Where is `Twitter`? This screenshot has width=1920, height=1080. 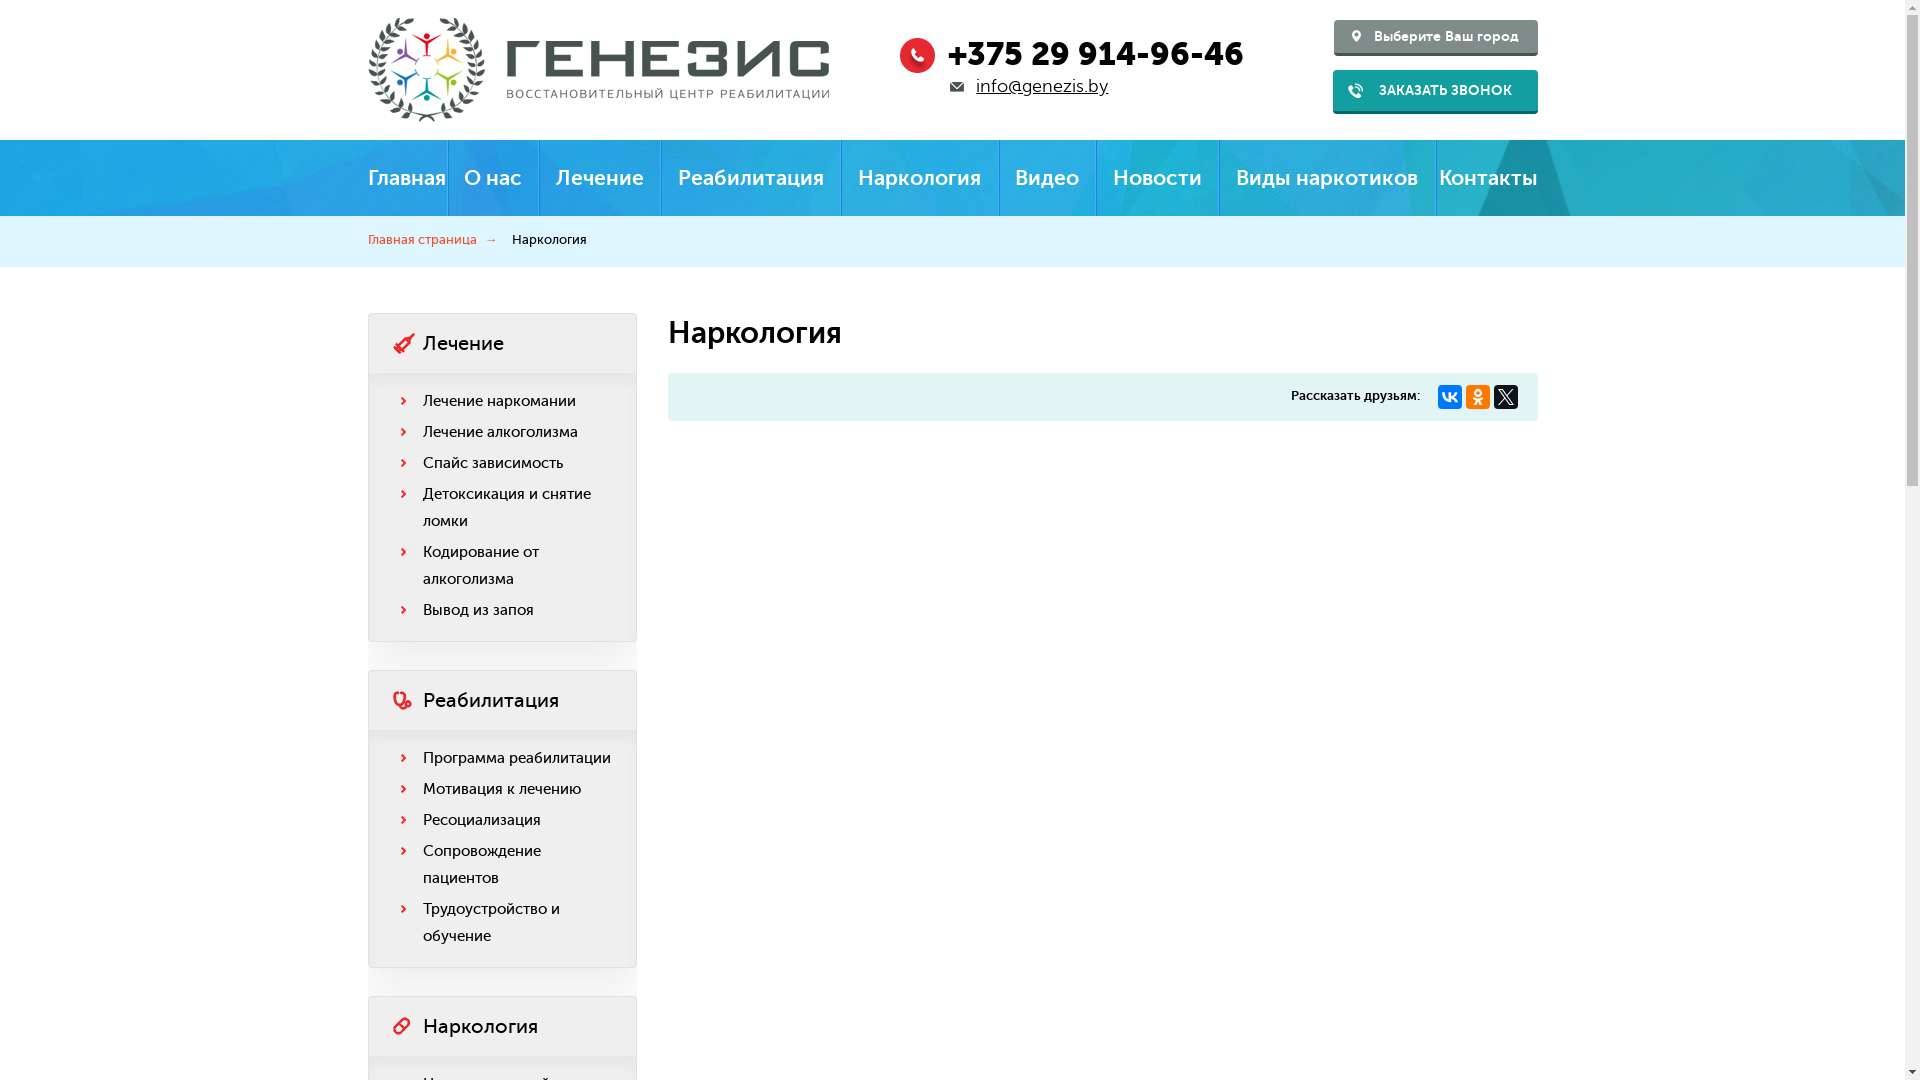
Twitter is located at coordinates (1506, 396).